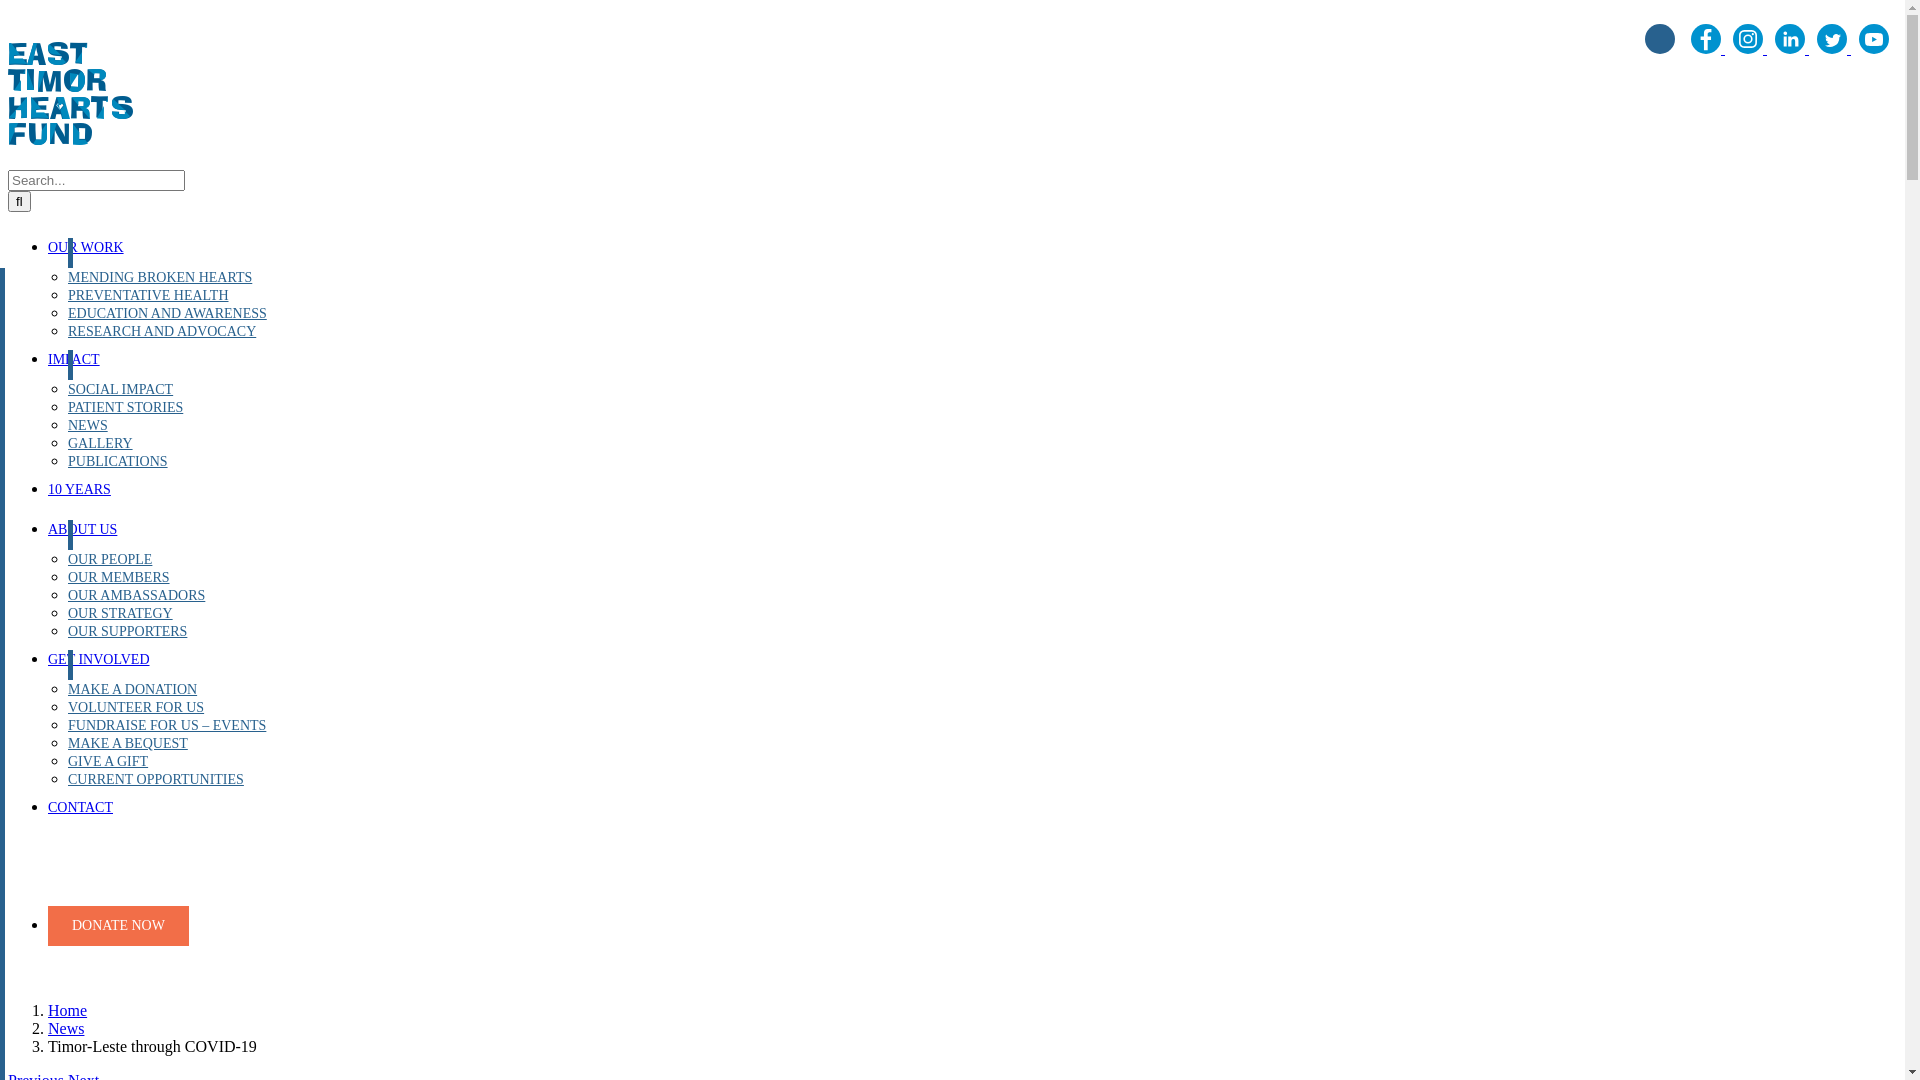  Describe the element at coordinates (1708, 48) in the screenshot. I see `Facebook Icon` at that location.